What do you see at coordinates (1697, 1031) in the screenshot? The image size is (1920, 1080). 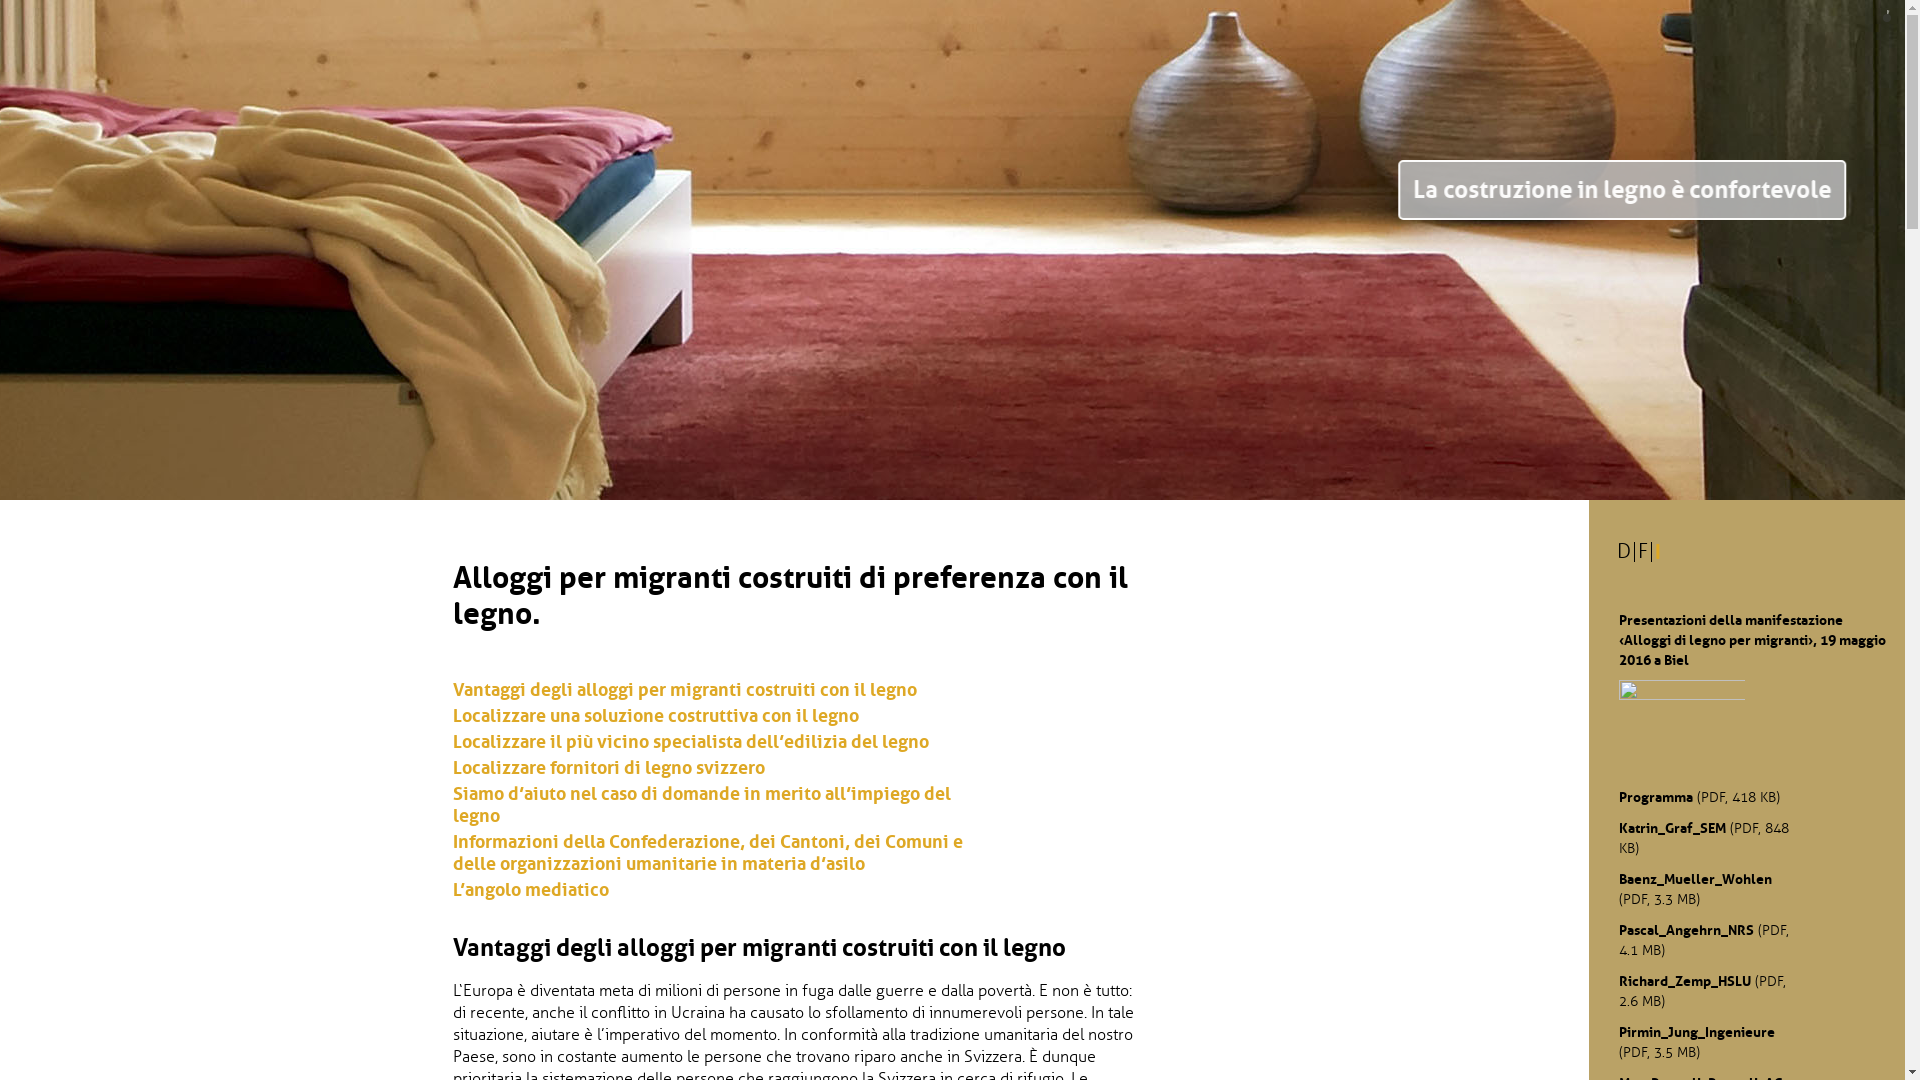 I see `Pirmin_Jung_Ingenieure` at bounding box center [1697, 1031].